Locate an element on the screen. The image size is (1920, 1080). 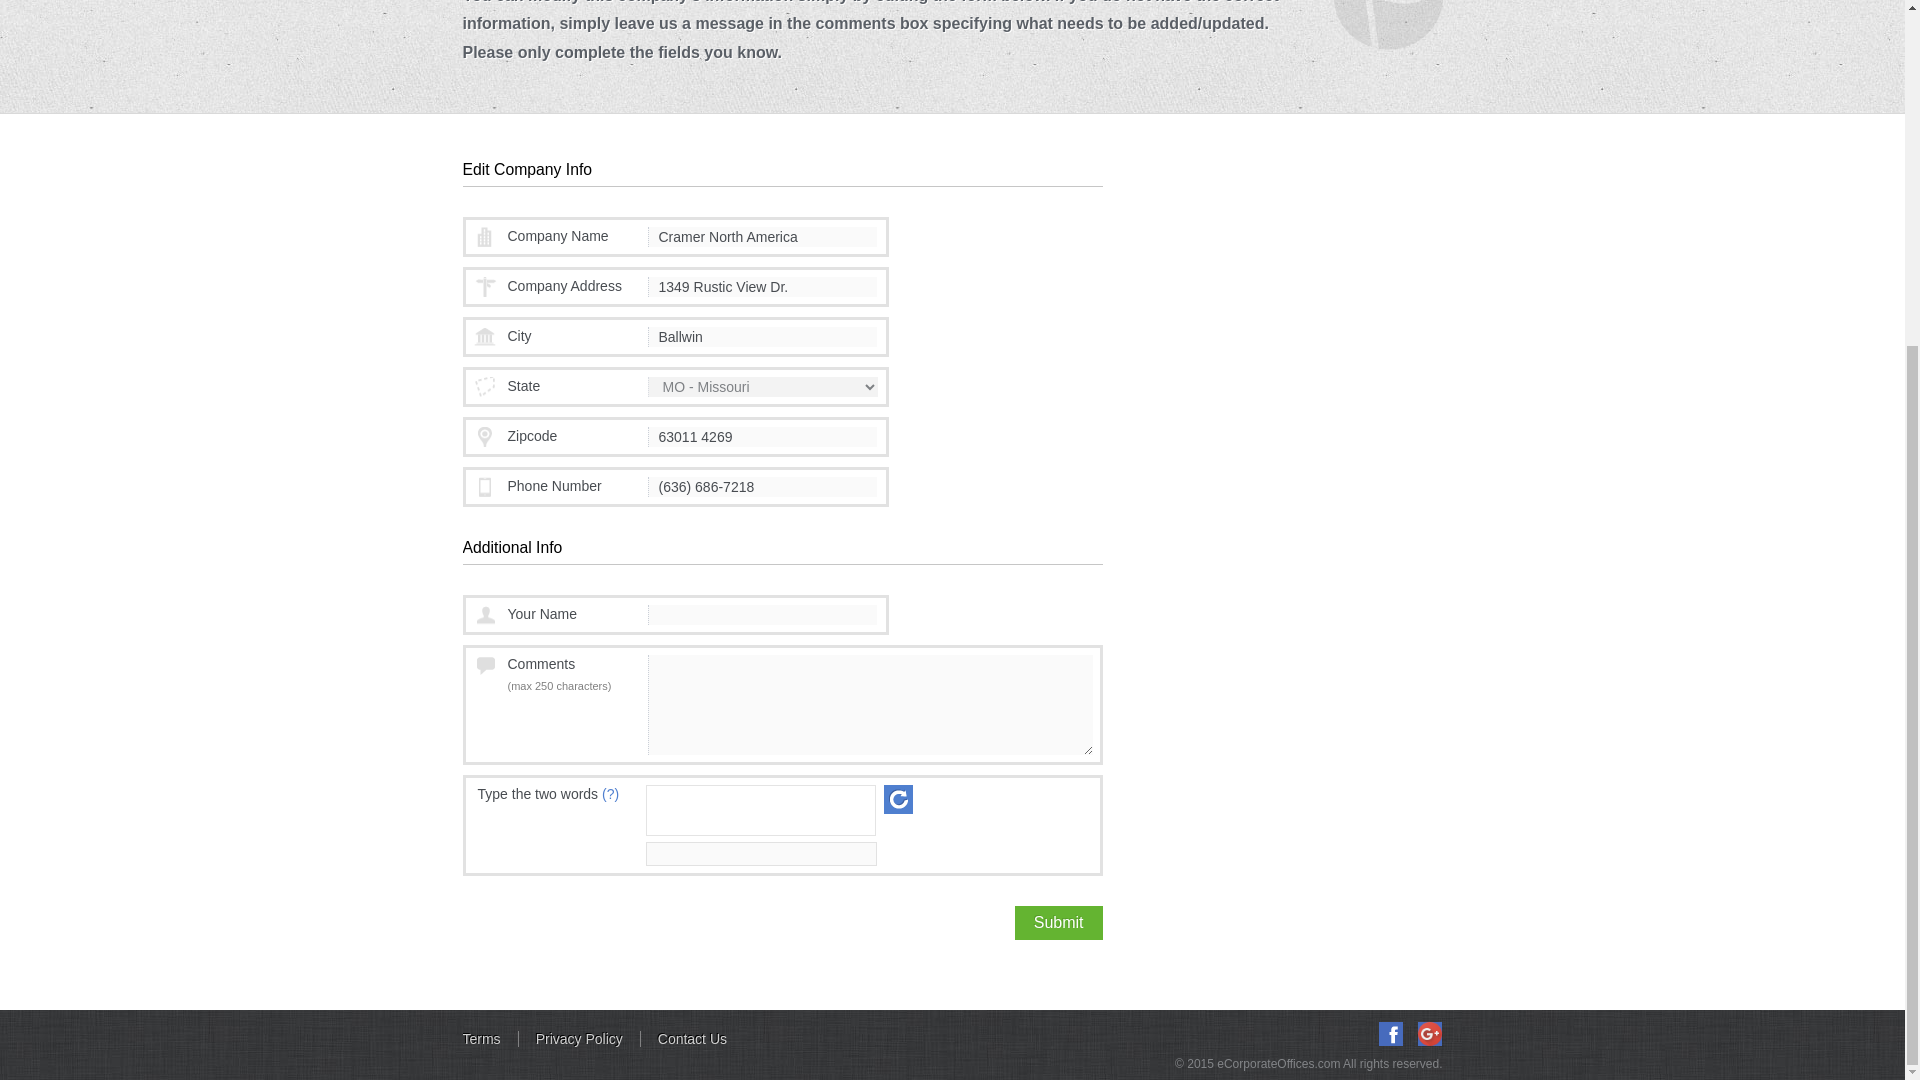
Terms is located at coordinates (490, 1038).